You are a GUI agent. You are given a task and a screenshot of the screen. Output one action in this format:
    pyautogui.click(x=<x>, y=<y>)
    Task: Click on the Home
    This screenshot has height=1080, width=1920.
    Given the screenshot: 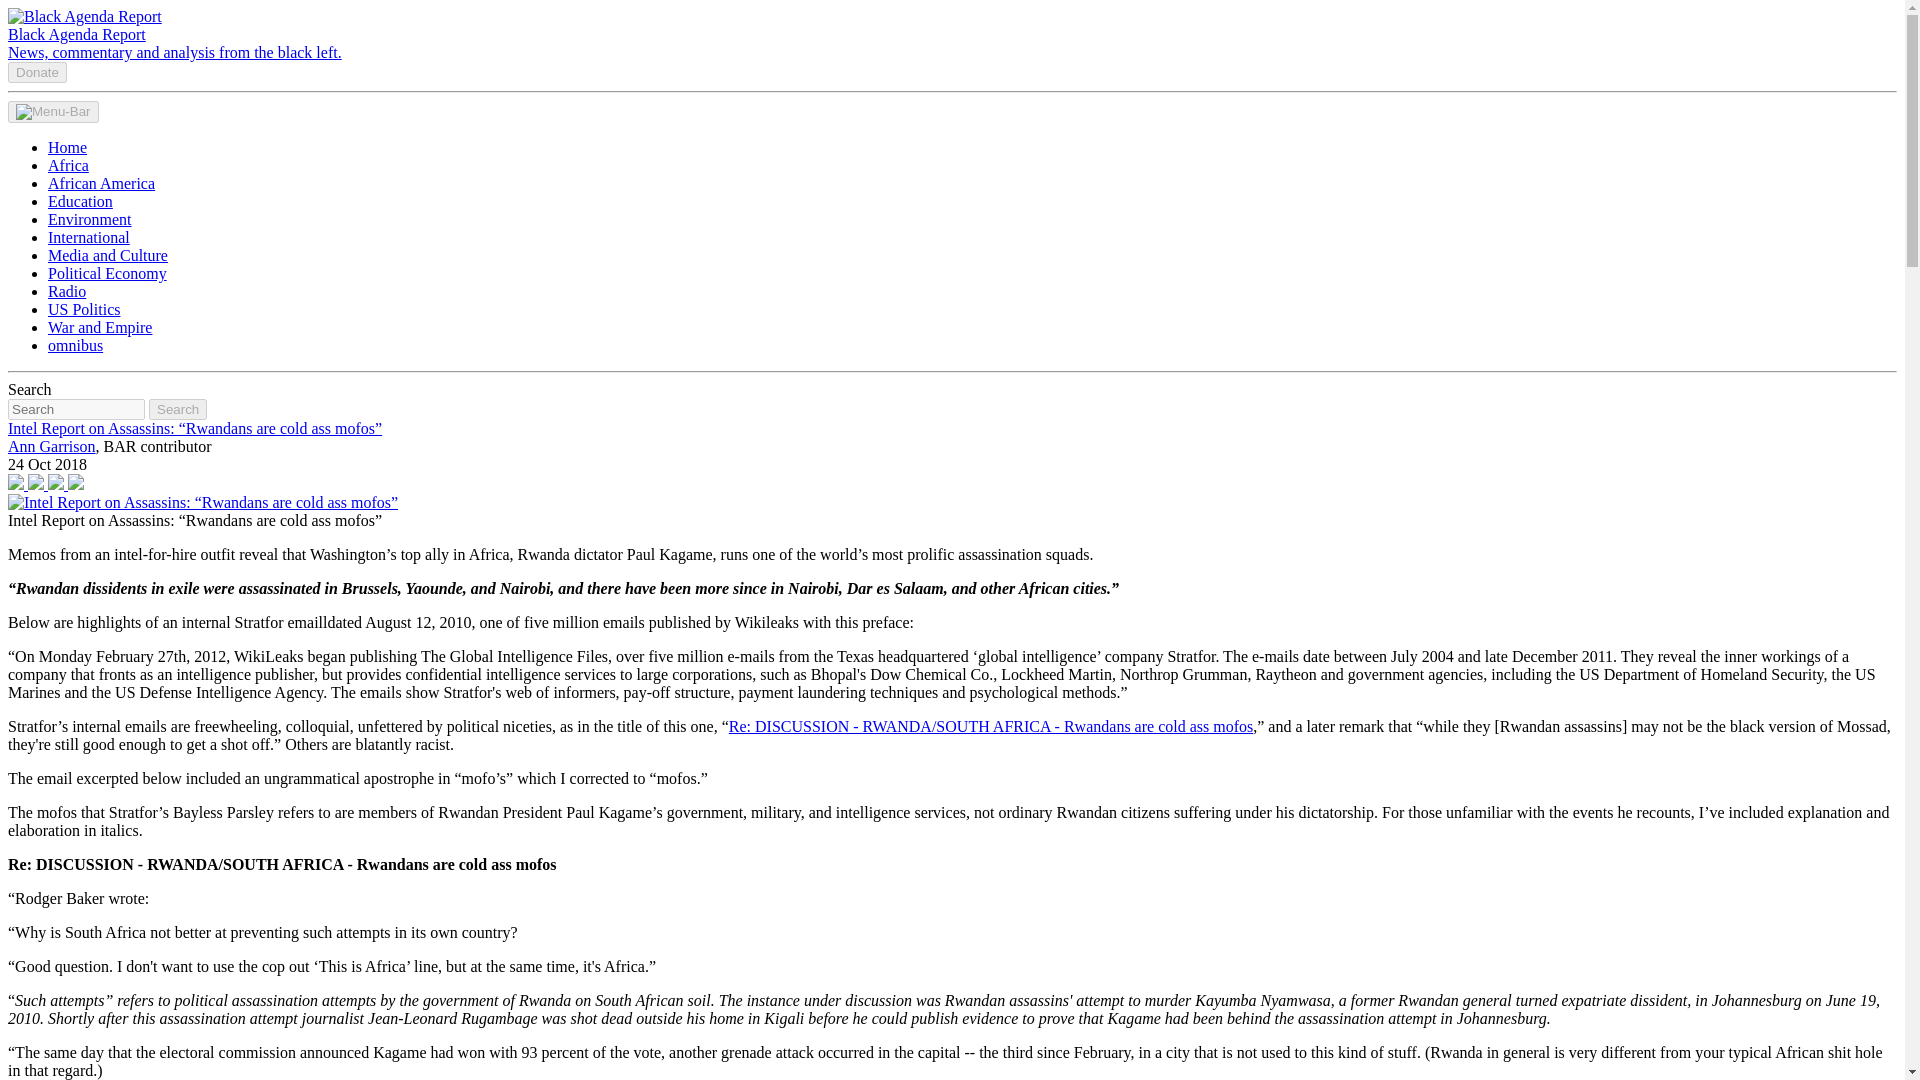 What is the action you would take?
    pyautogui.click(x=67, y=147)
    